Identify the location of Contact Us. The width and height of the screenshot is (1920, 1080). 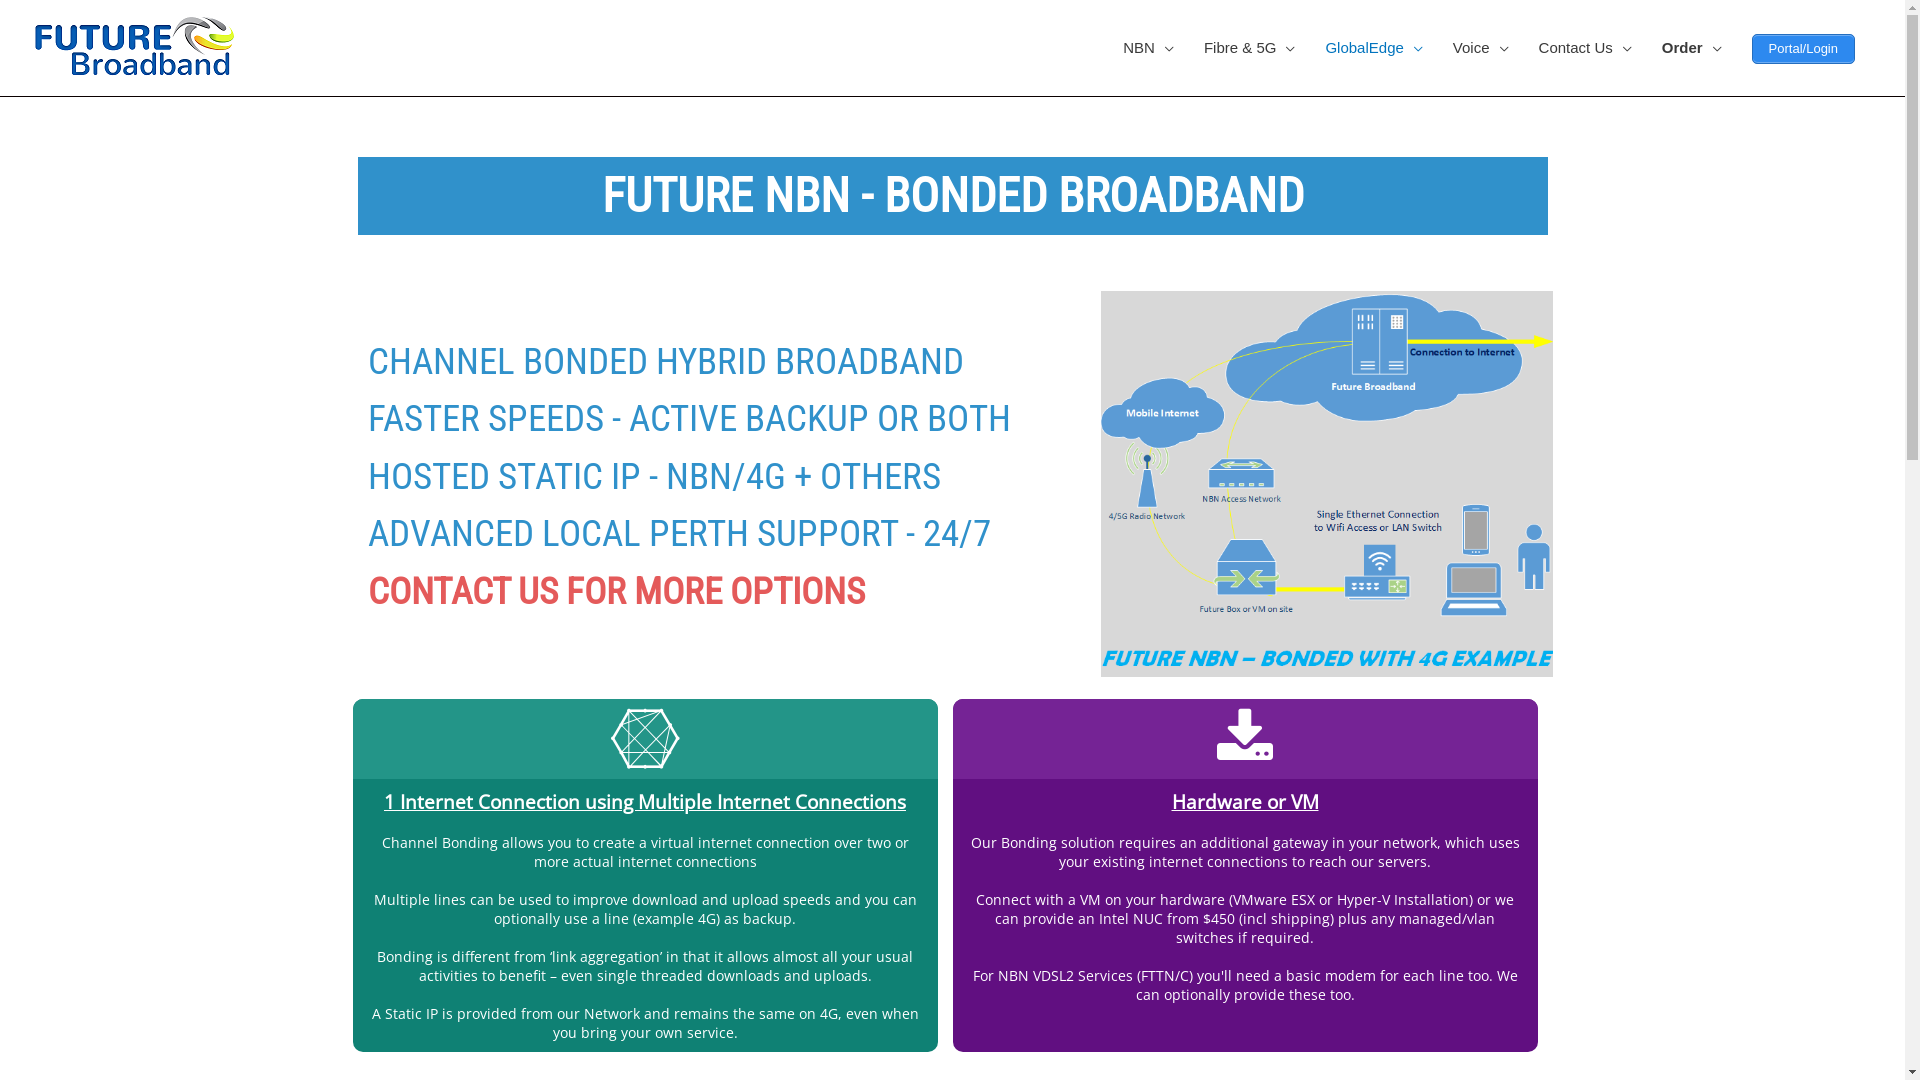
(1586, 48).